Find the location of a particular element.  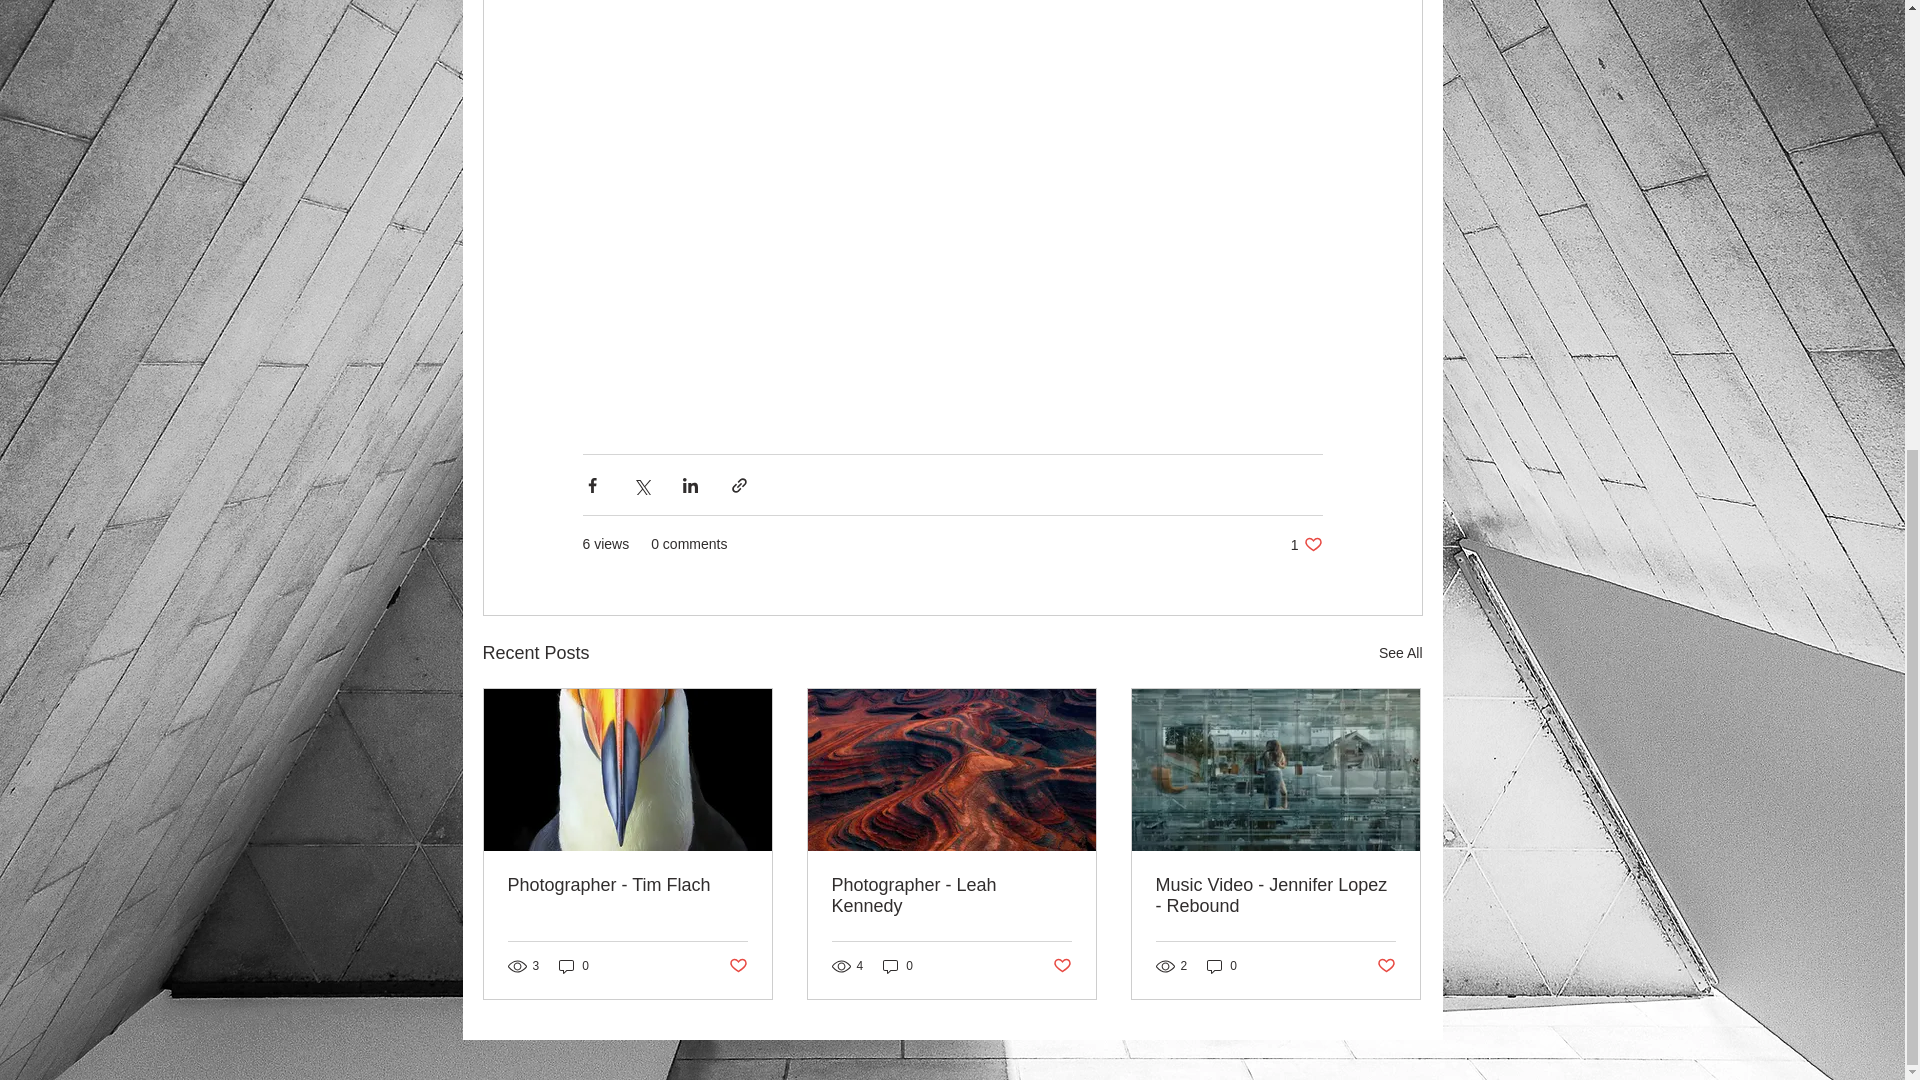

See All is located at coordinates (1400, 654).